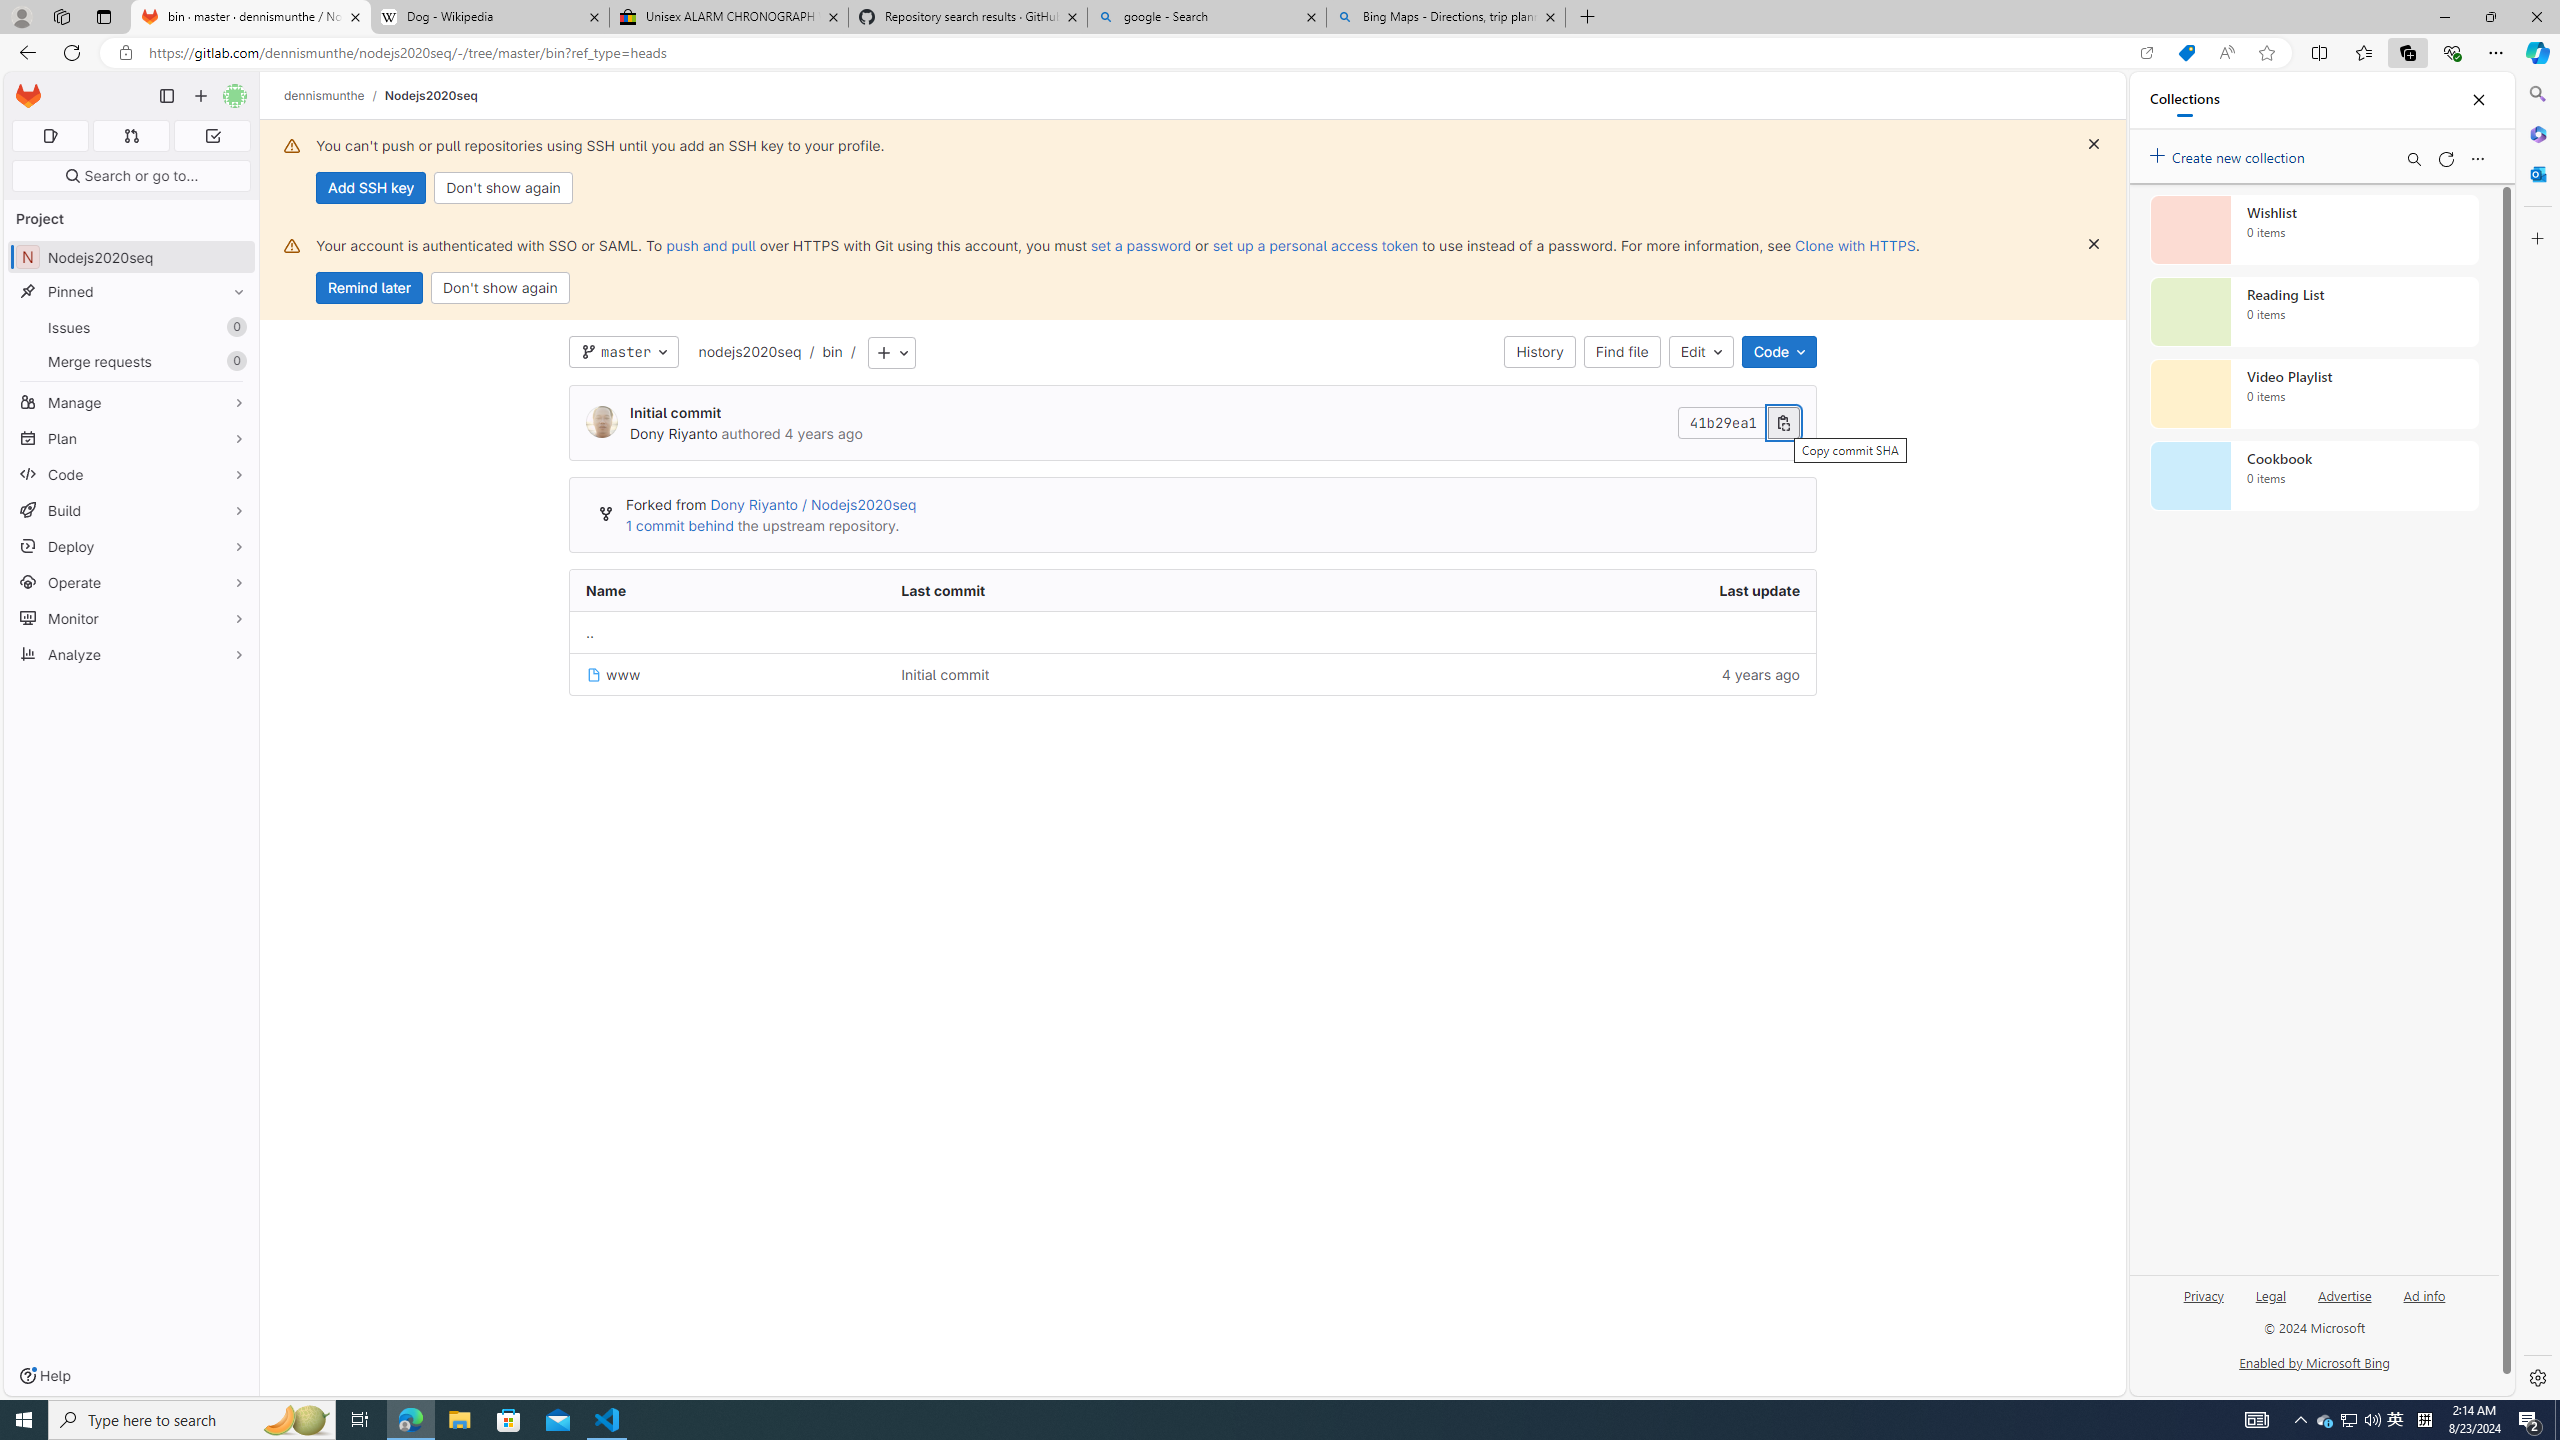 This screenshot has height=1440, width=2560. I want to click on Remind later, so click(369, 288).